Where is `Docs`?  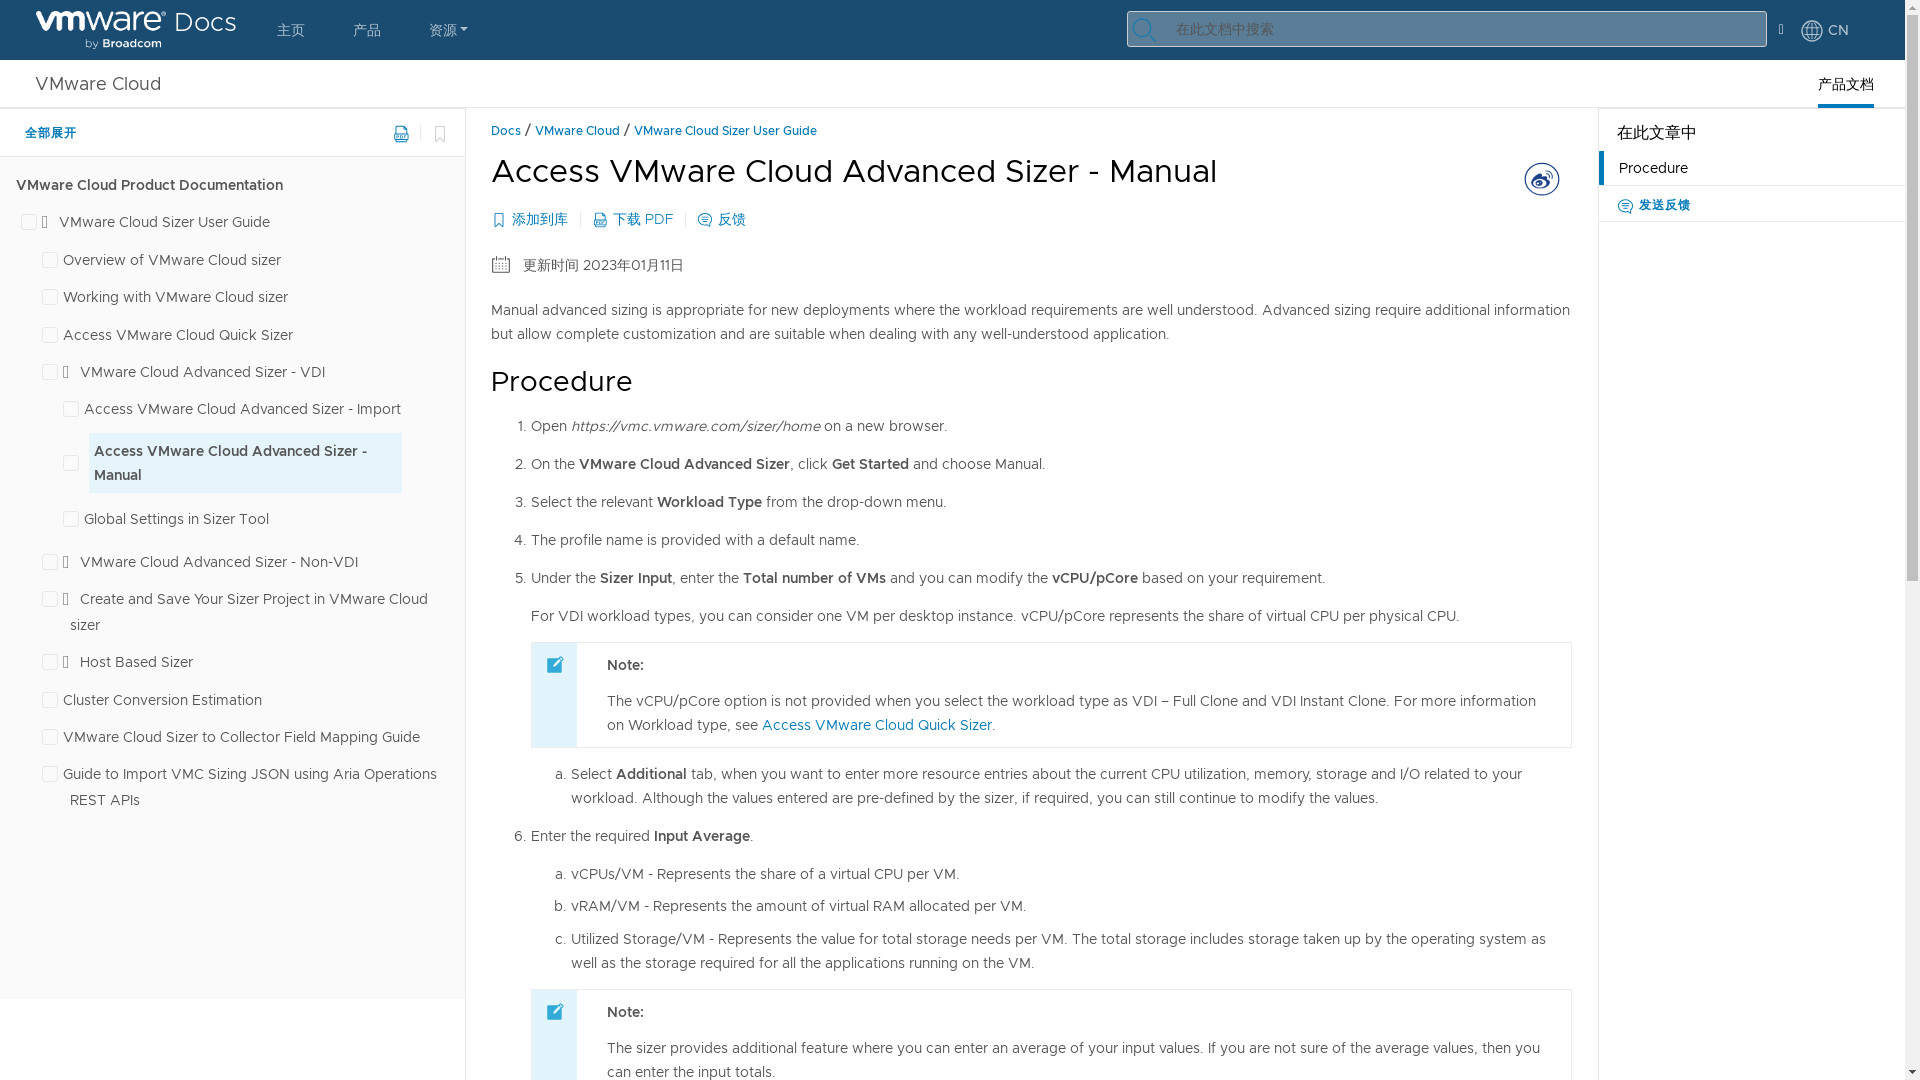
Docs is located at coordinates (136, 30).